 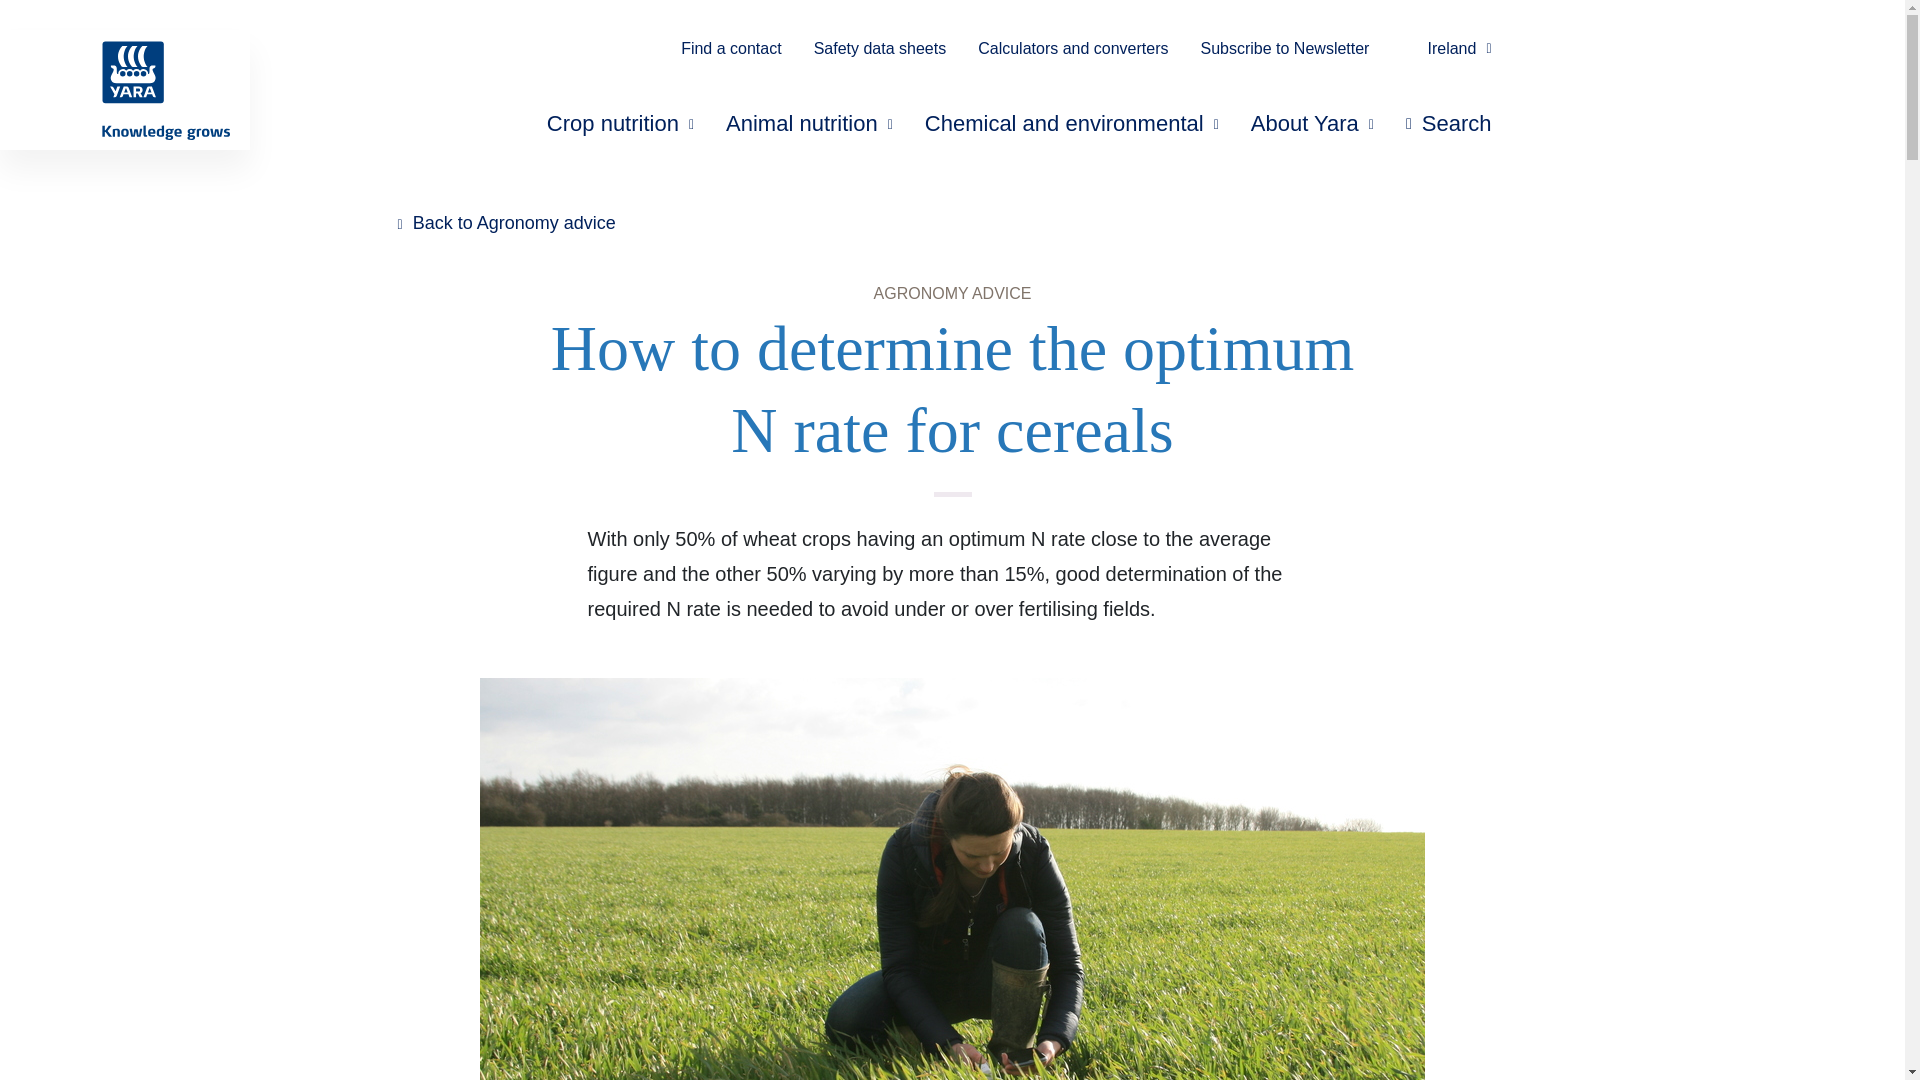 I want to click on Calculators and converters, so click(x=1072, y=50).